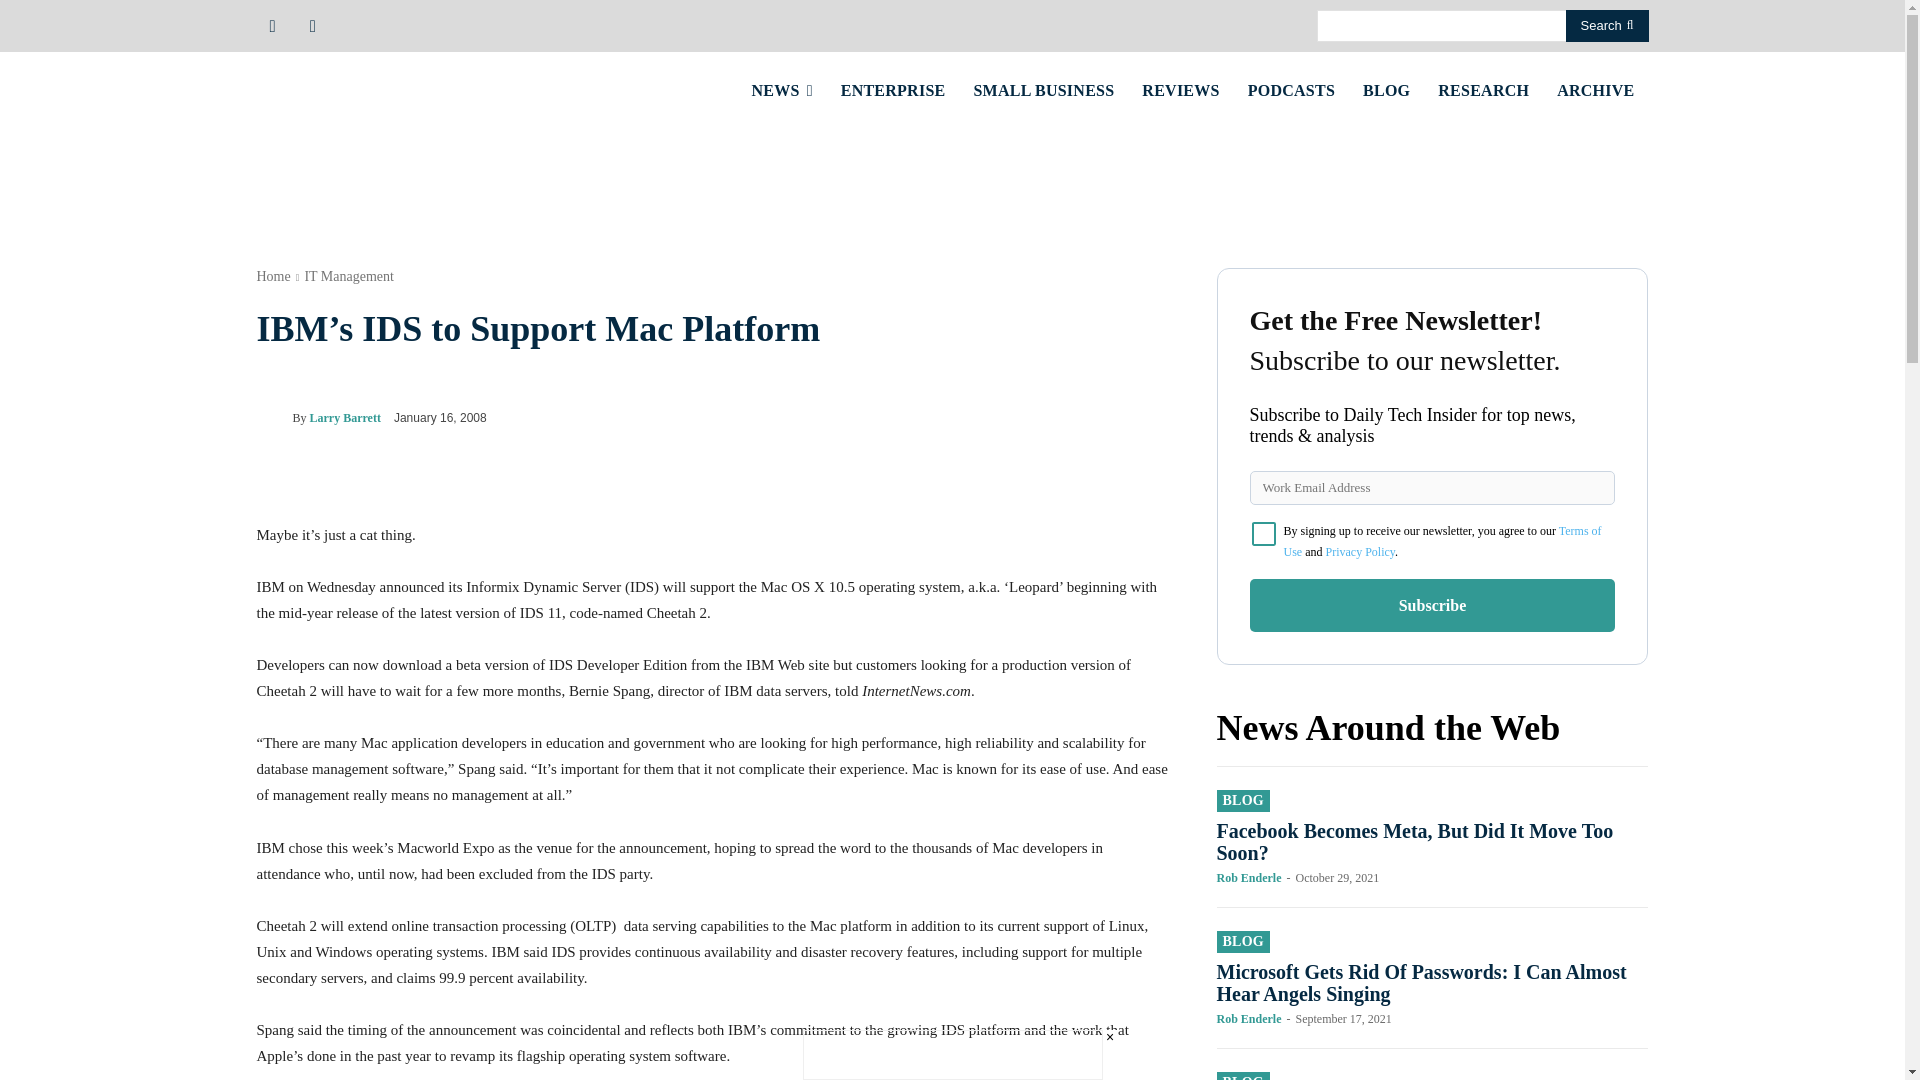 The image size is (1920, 1080). What do you see at coordinates (1264, 534) in the screenshot?
I see `on` at bounding box center [1264, 534].